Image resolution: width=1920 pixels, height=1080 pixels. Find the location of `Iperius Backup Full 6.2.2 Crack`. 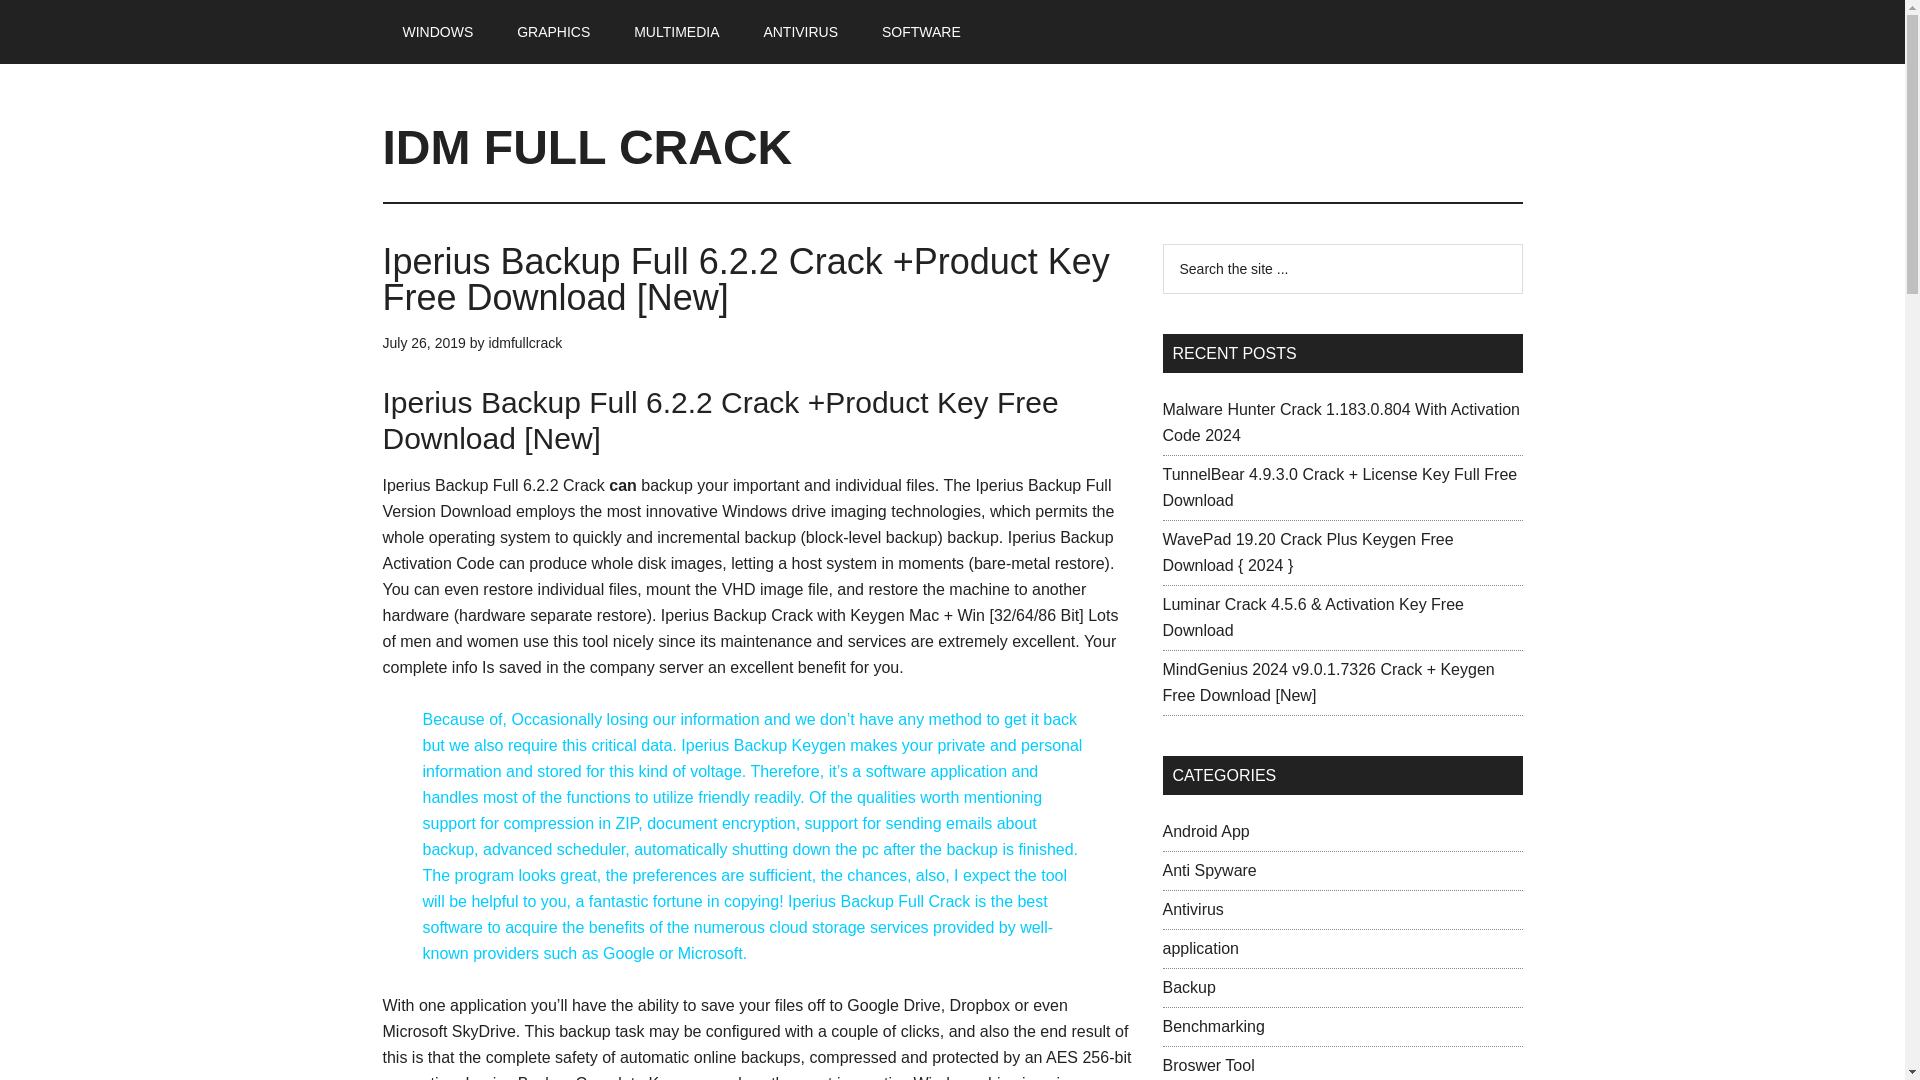

Iperius Backup Full 6.2.2 Crack is located at coordinates (493, 485).